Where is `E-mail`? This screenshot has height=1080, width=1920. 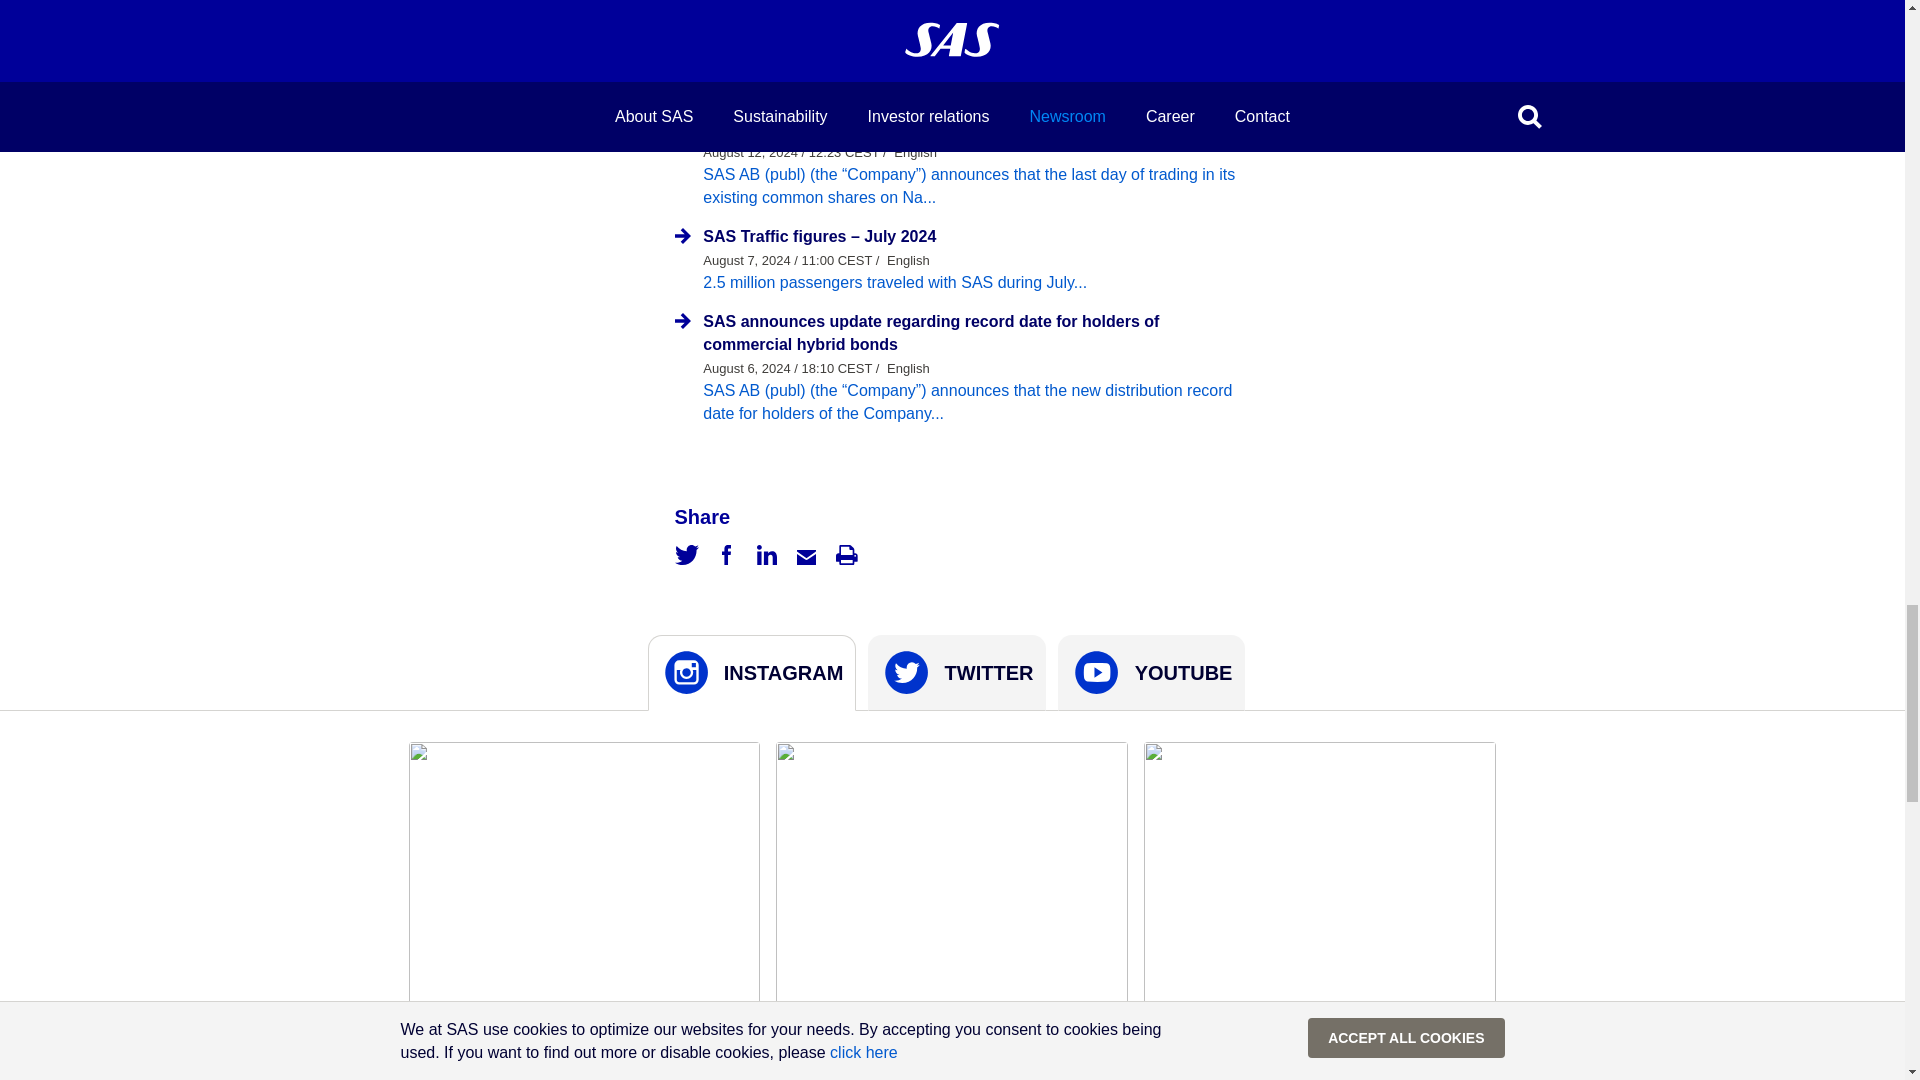 E-mail is located at coordinates (806, 554).